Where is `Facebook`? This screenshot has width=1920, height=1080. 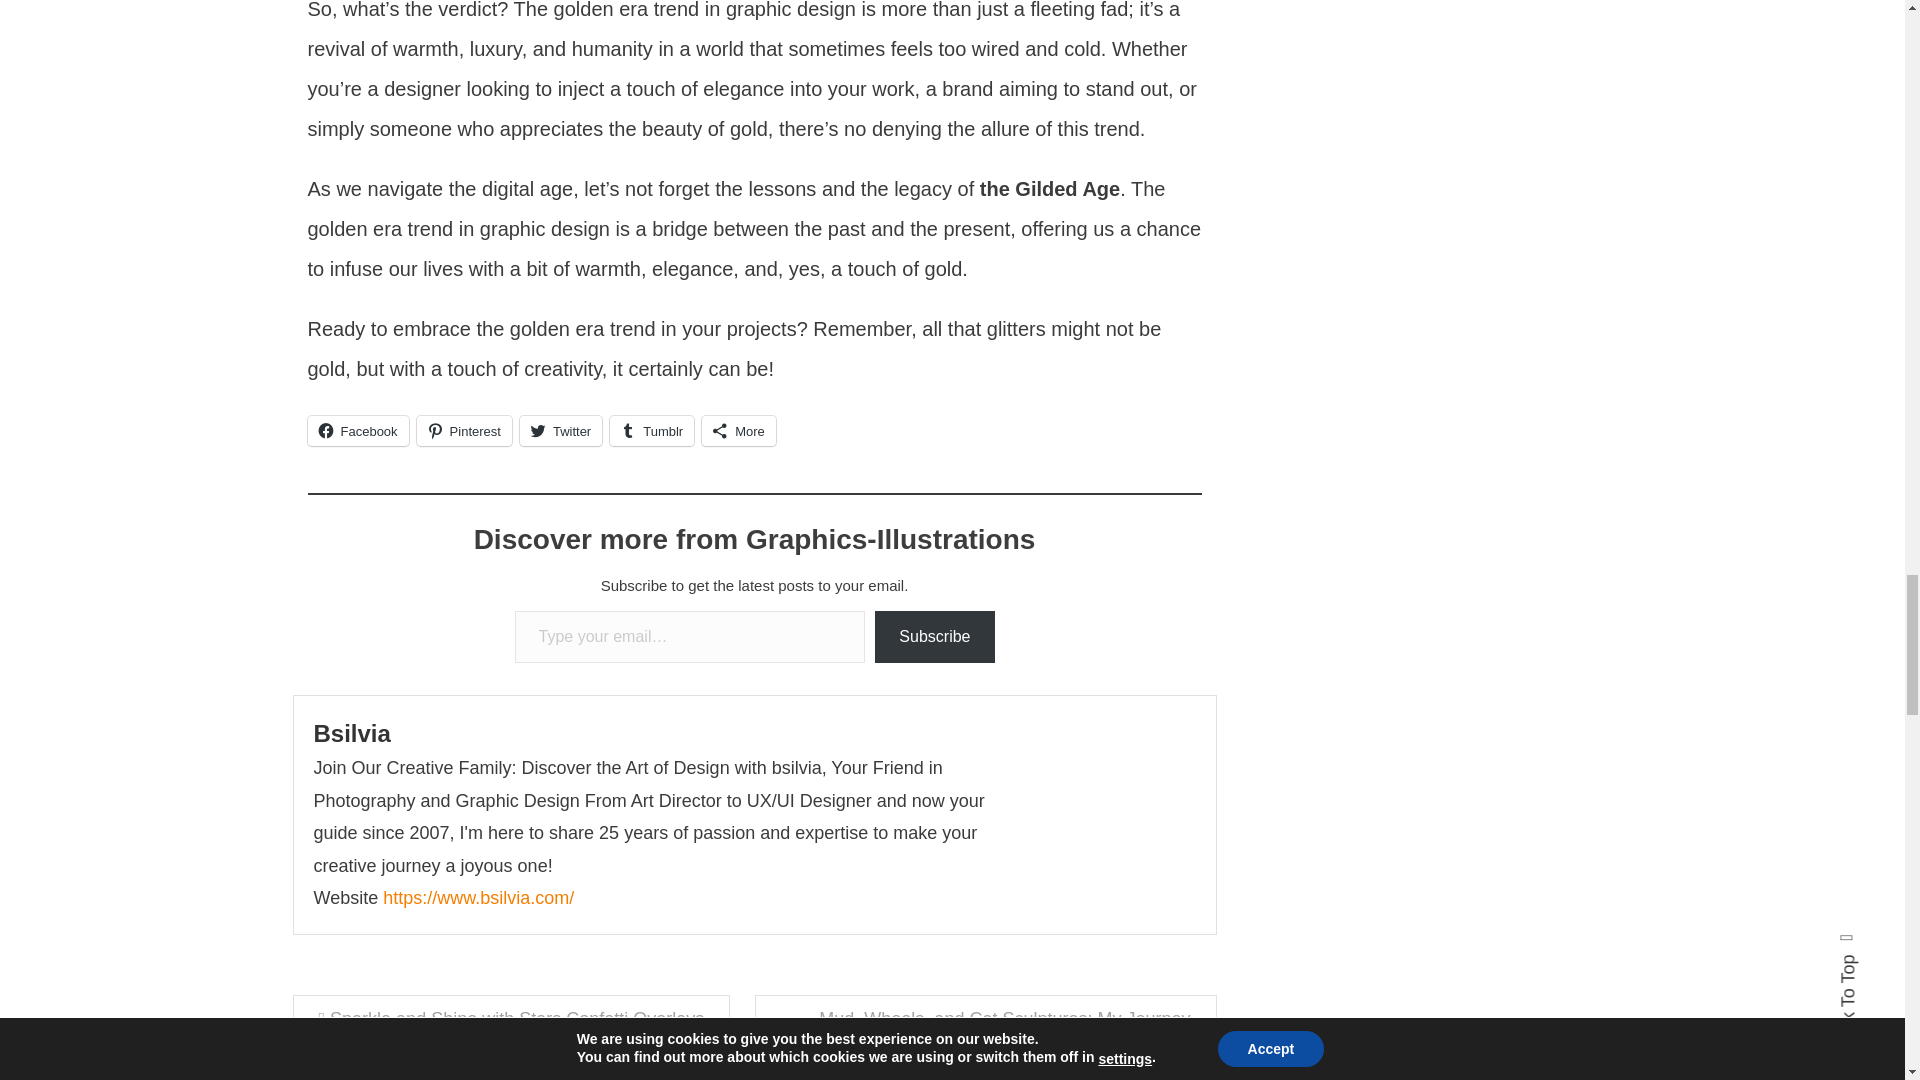 Facebook is located at coordinates (358, 430).